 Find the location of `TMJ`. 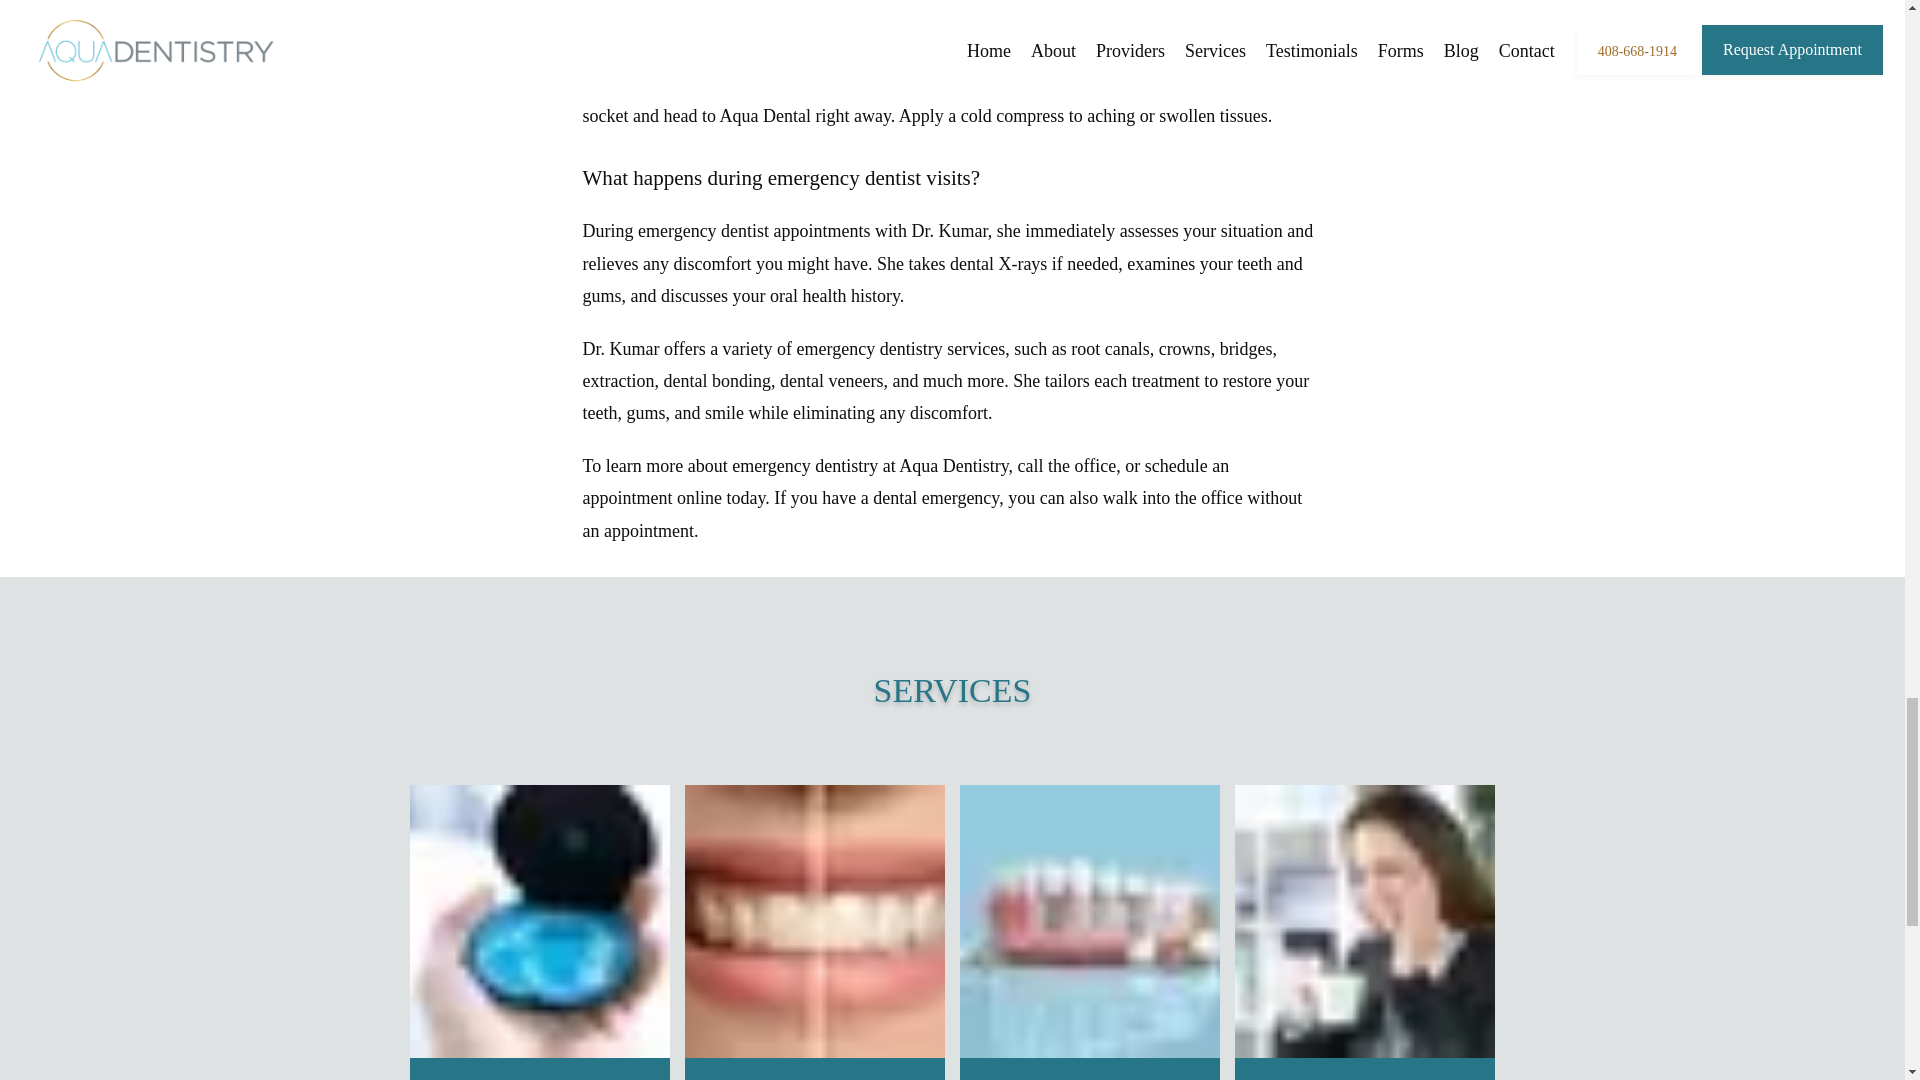

TMJ is located at coordinates (1365, 1078).